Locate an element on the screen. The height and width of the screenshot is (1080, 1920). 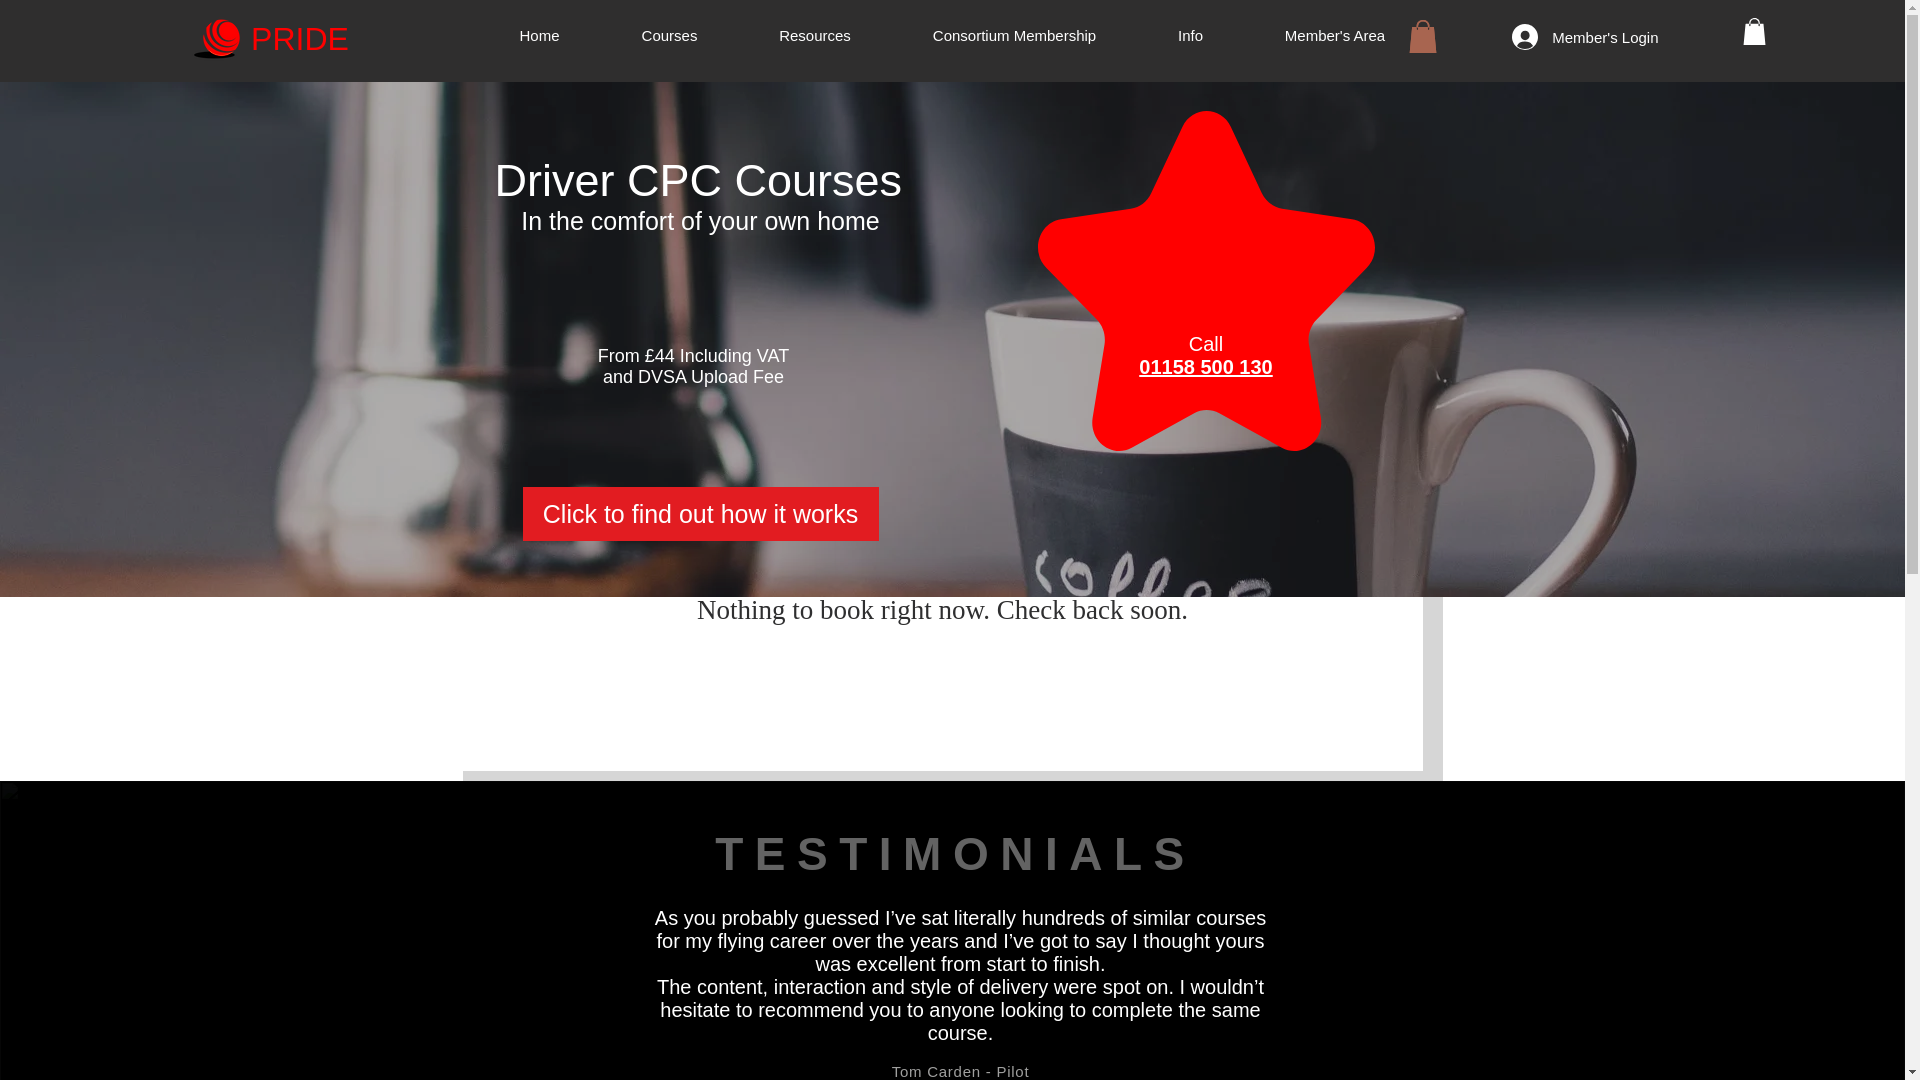
Consortium Membership is located at coordinates (1015, 36).